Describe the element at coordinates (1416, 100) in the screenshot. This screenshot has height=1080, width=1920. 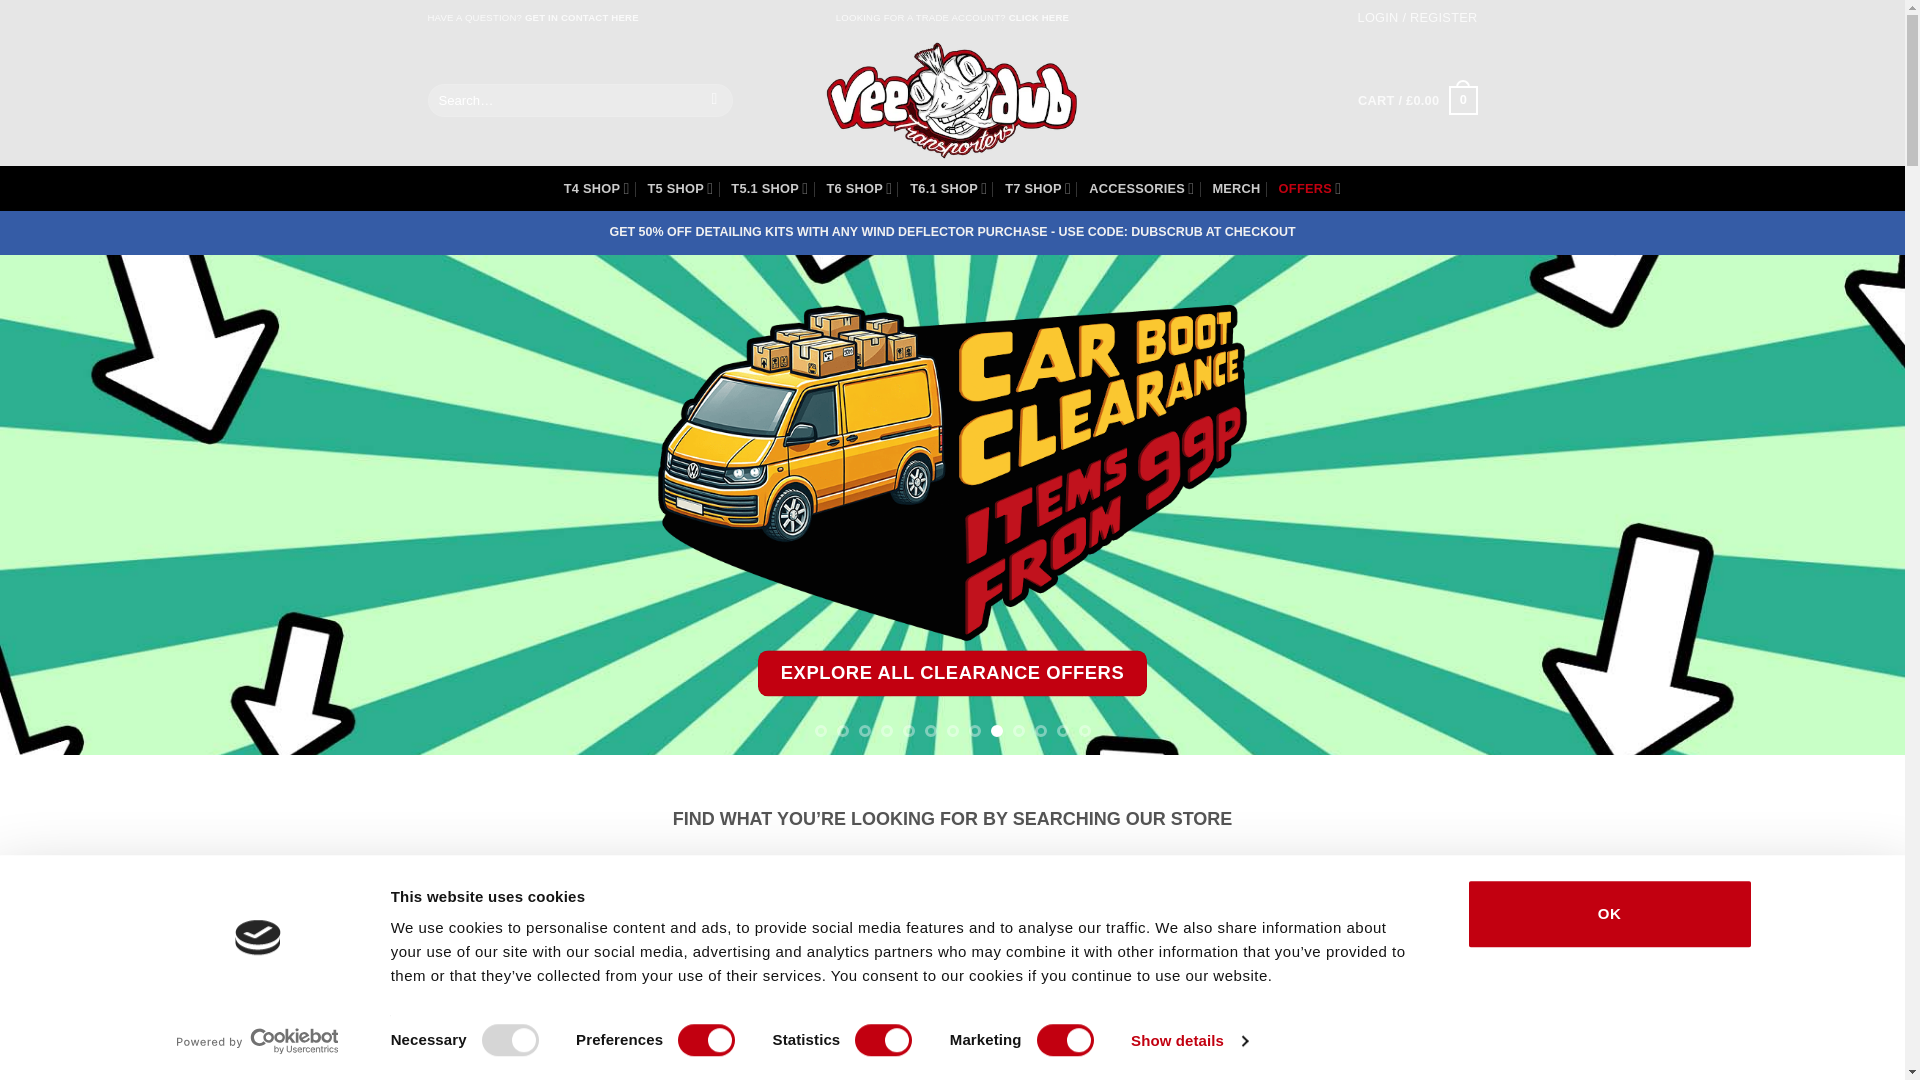
I see `Search` at that location.